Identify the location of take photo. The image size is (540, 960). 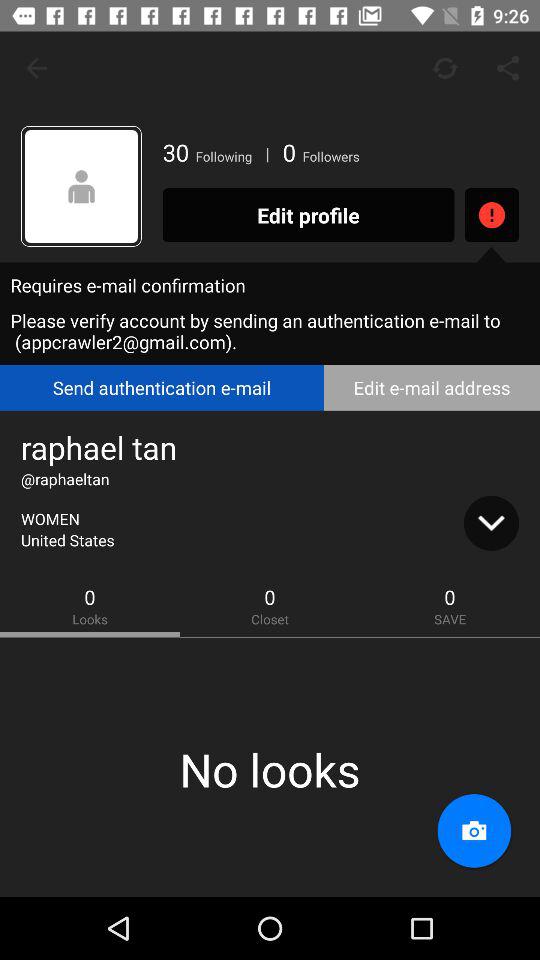
(474, 831).